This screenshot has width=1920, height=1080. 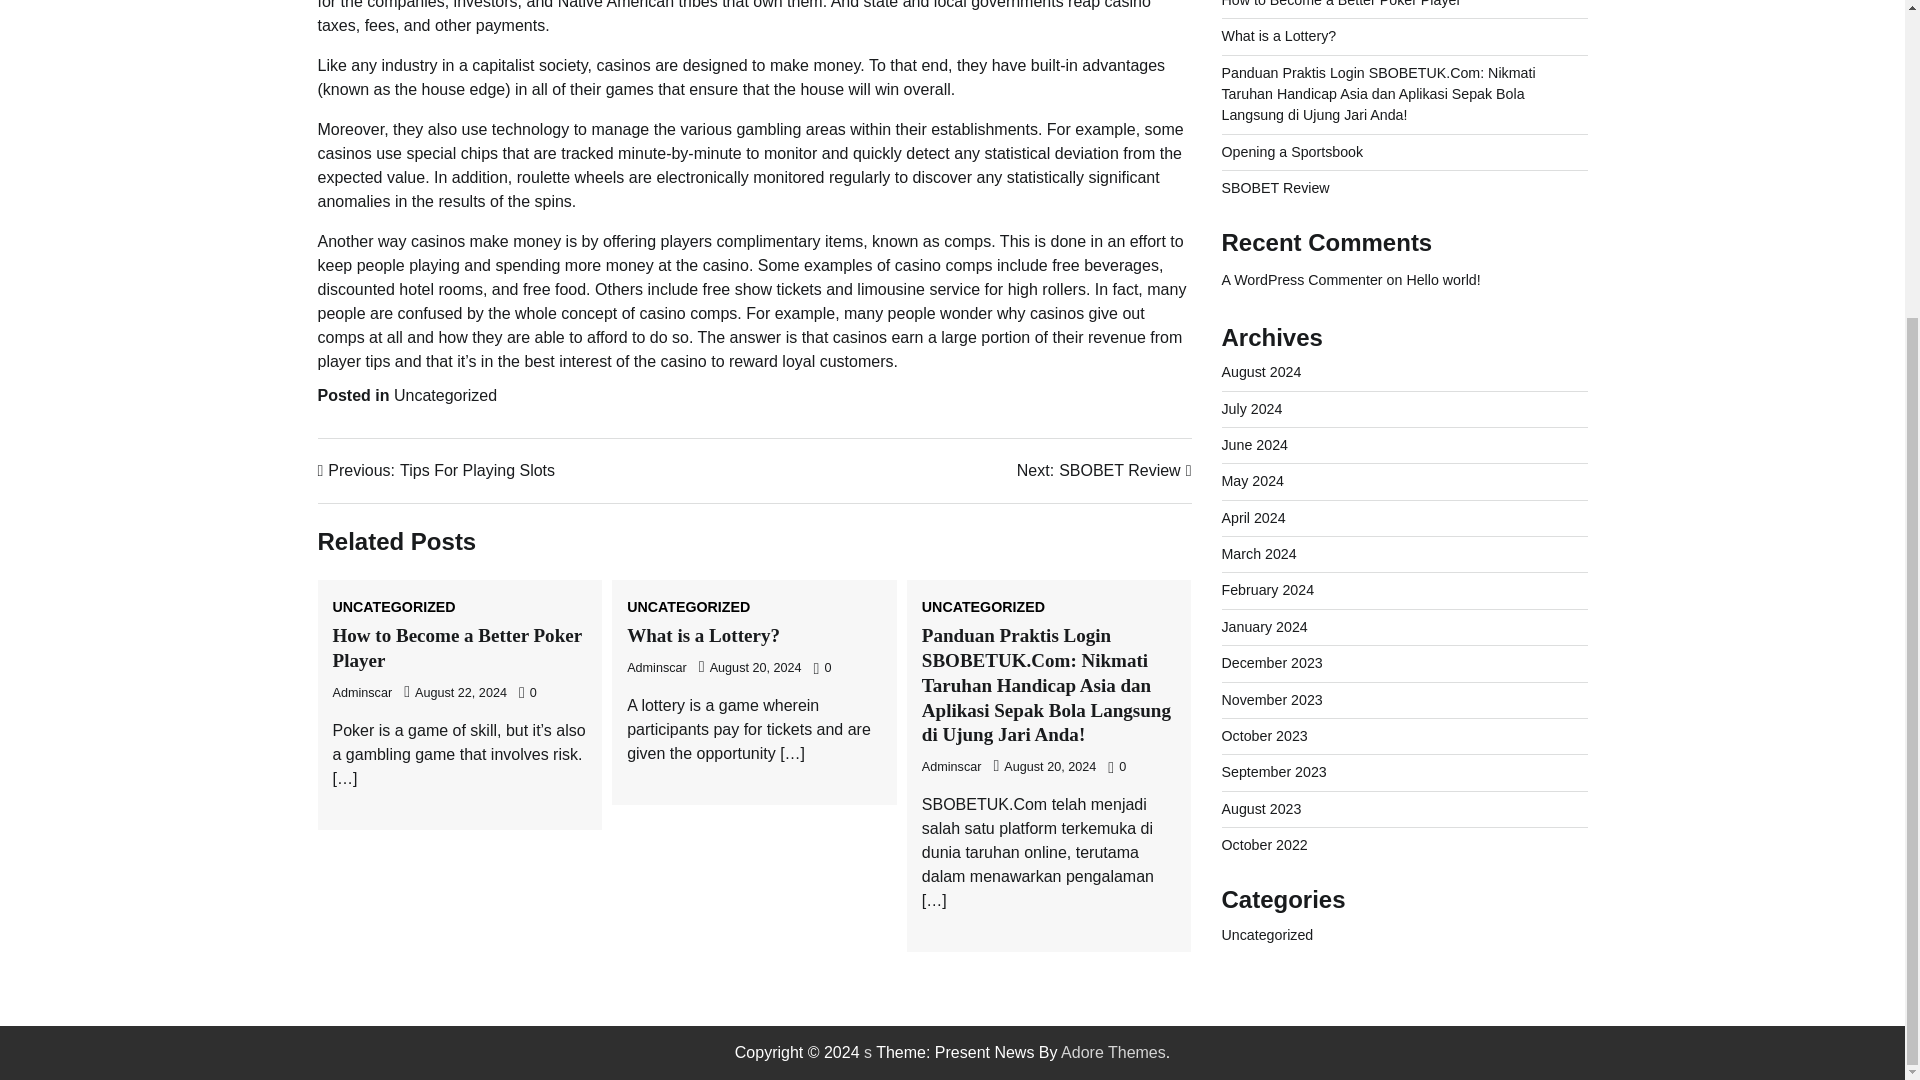 I want to click on November 2023, so click(x=1272, y=660).